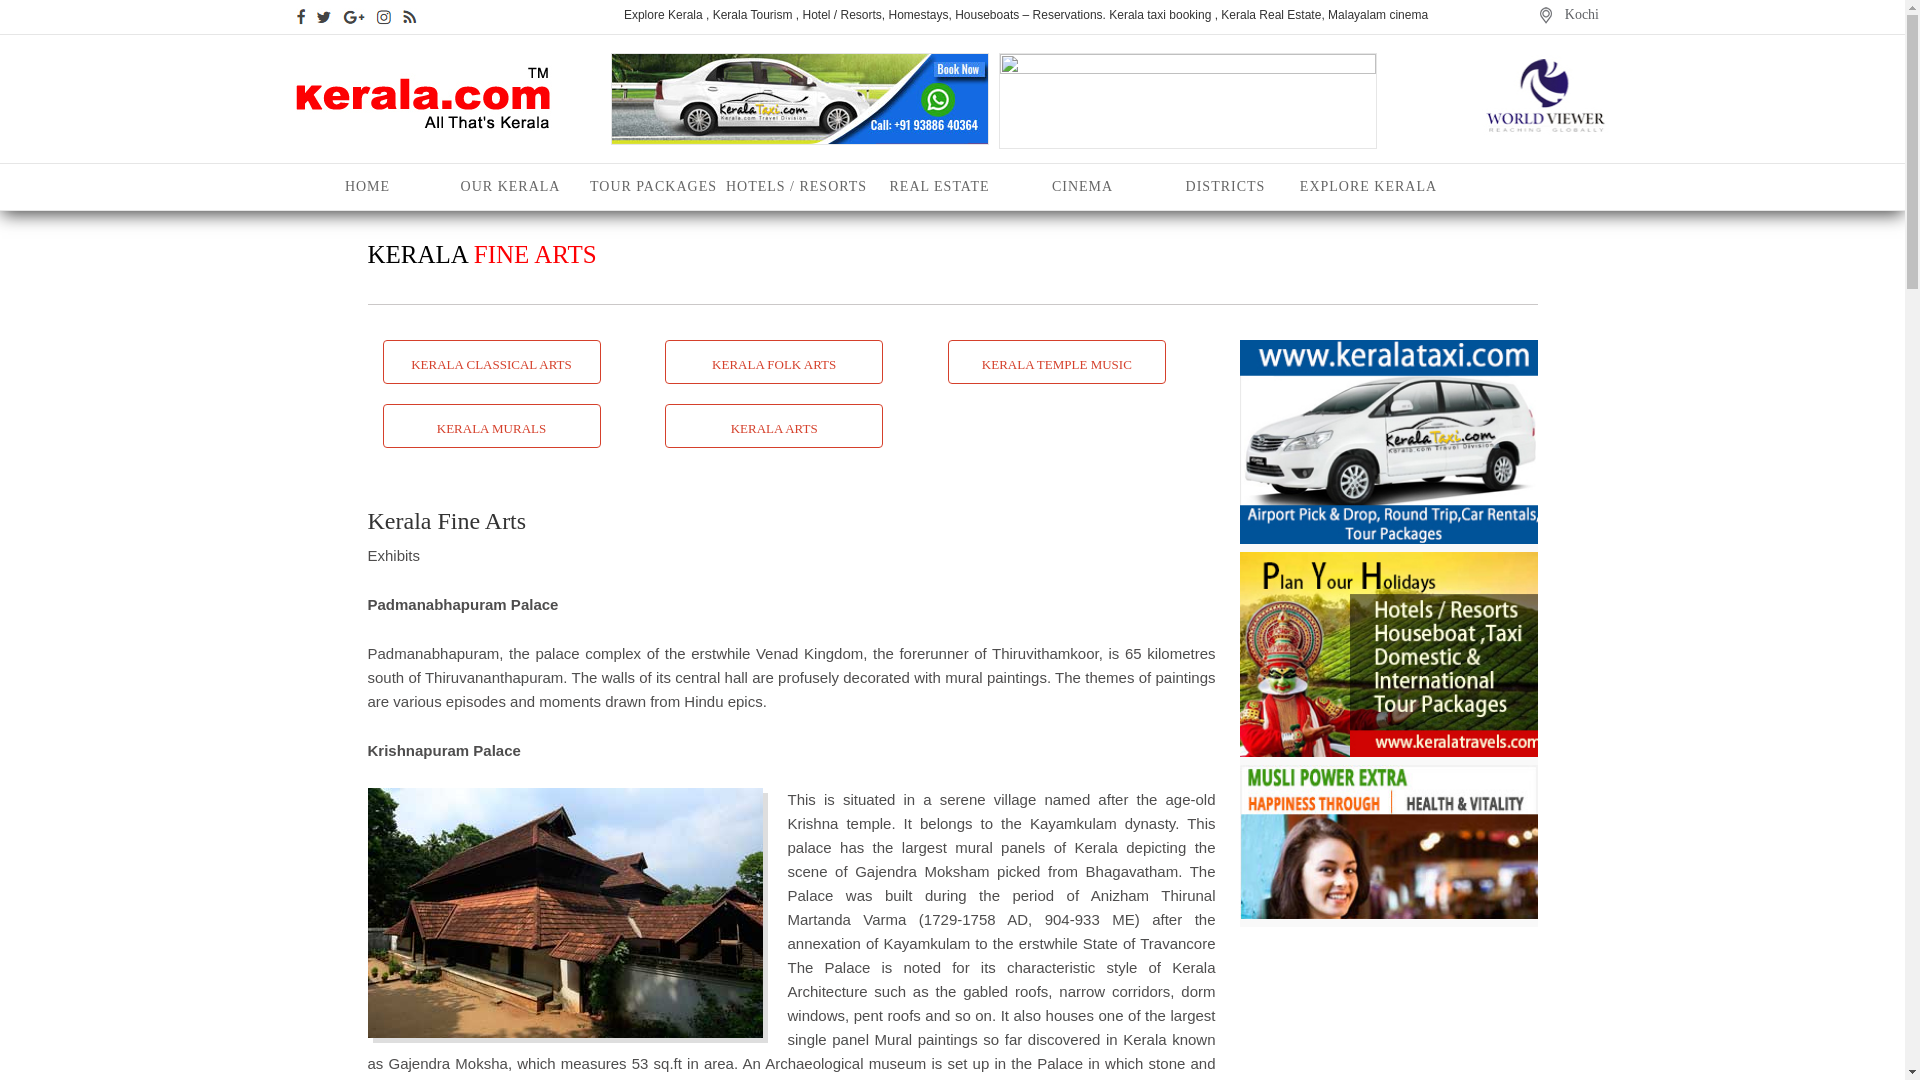 The image size is (1920, 1080). I want to click on Cinema, so click(1082, 186).